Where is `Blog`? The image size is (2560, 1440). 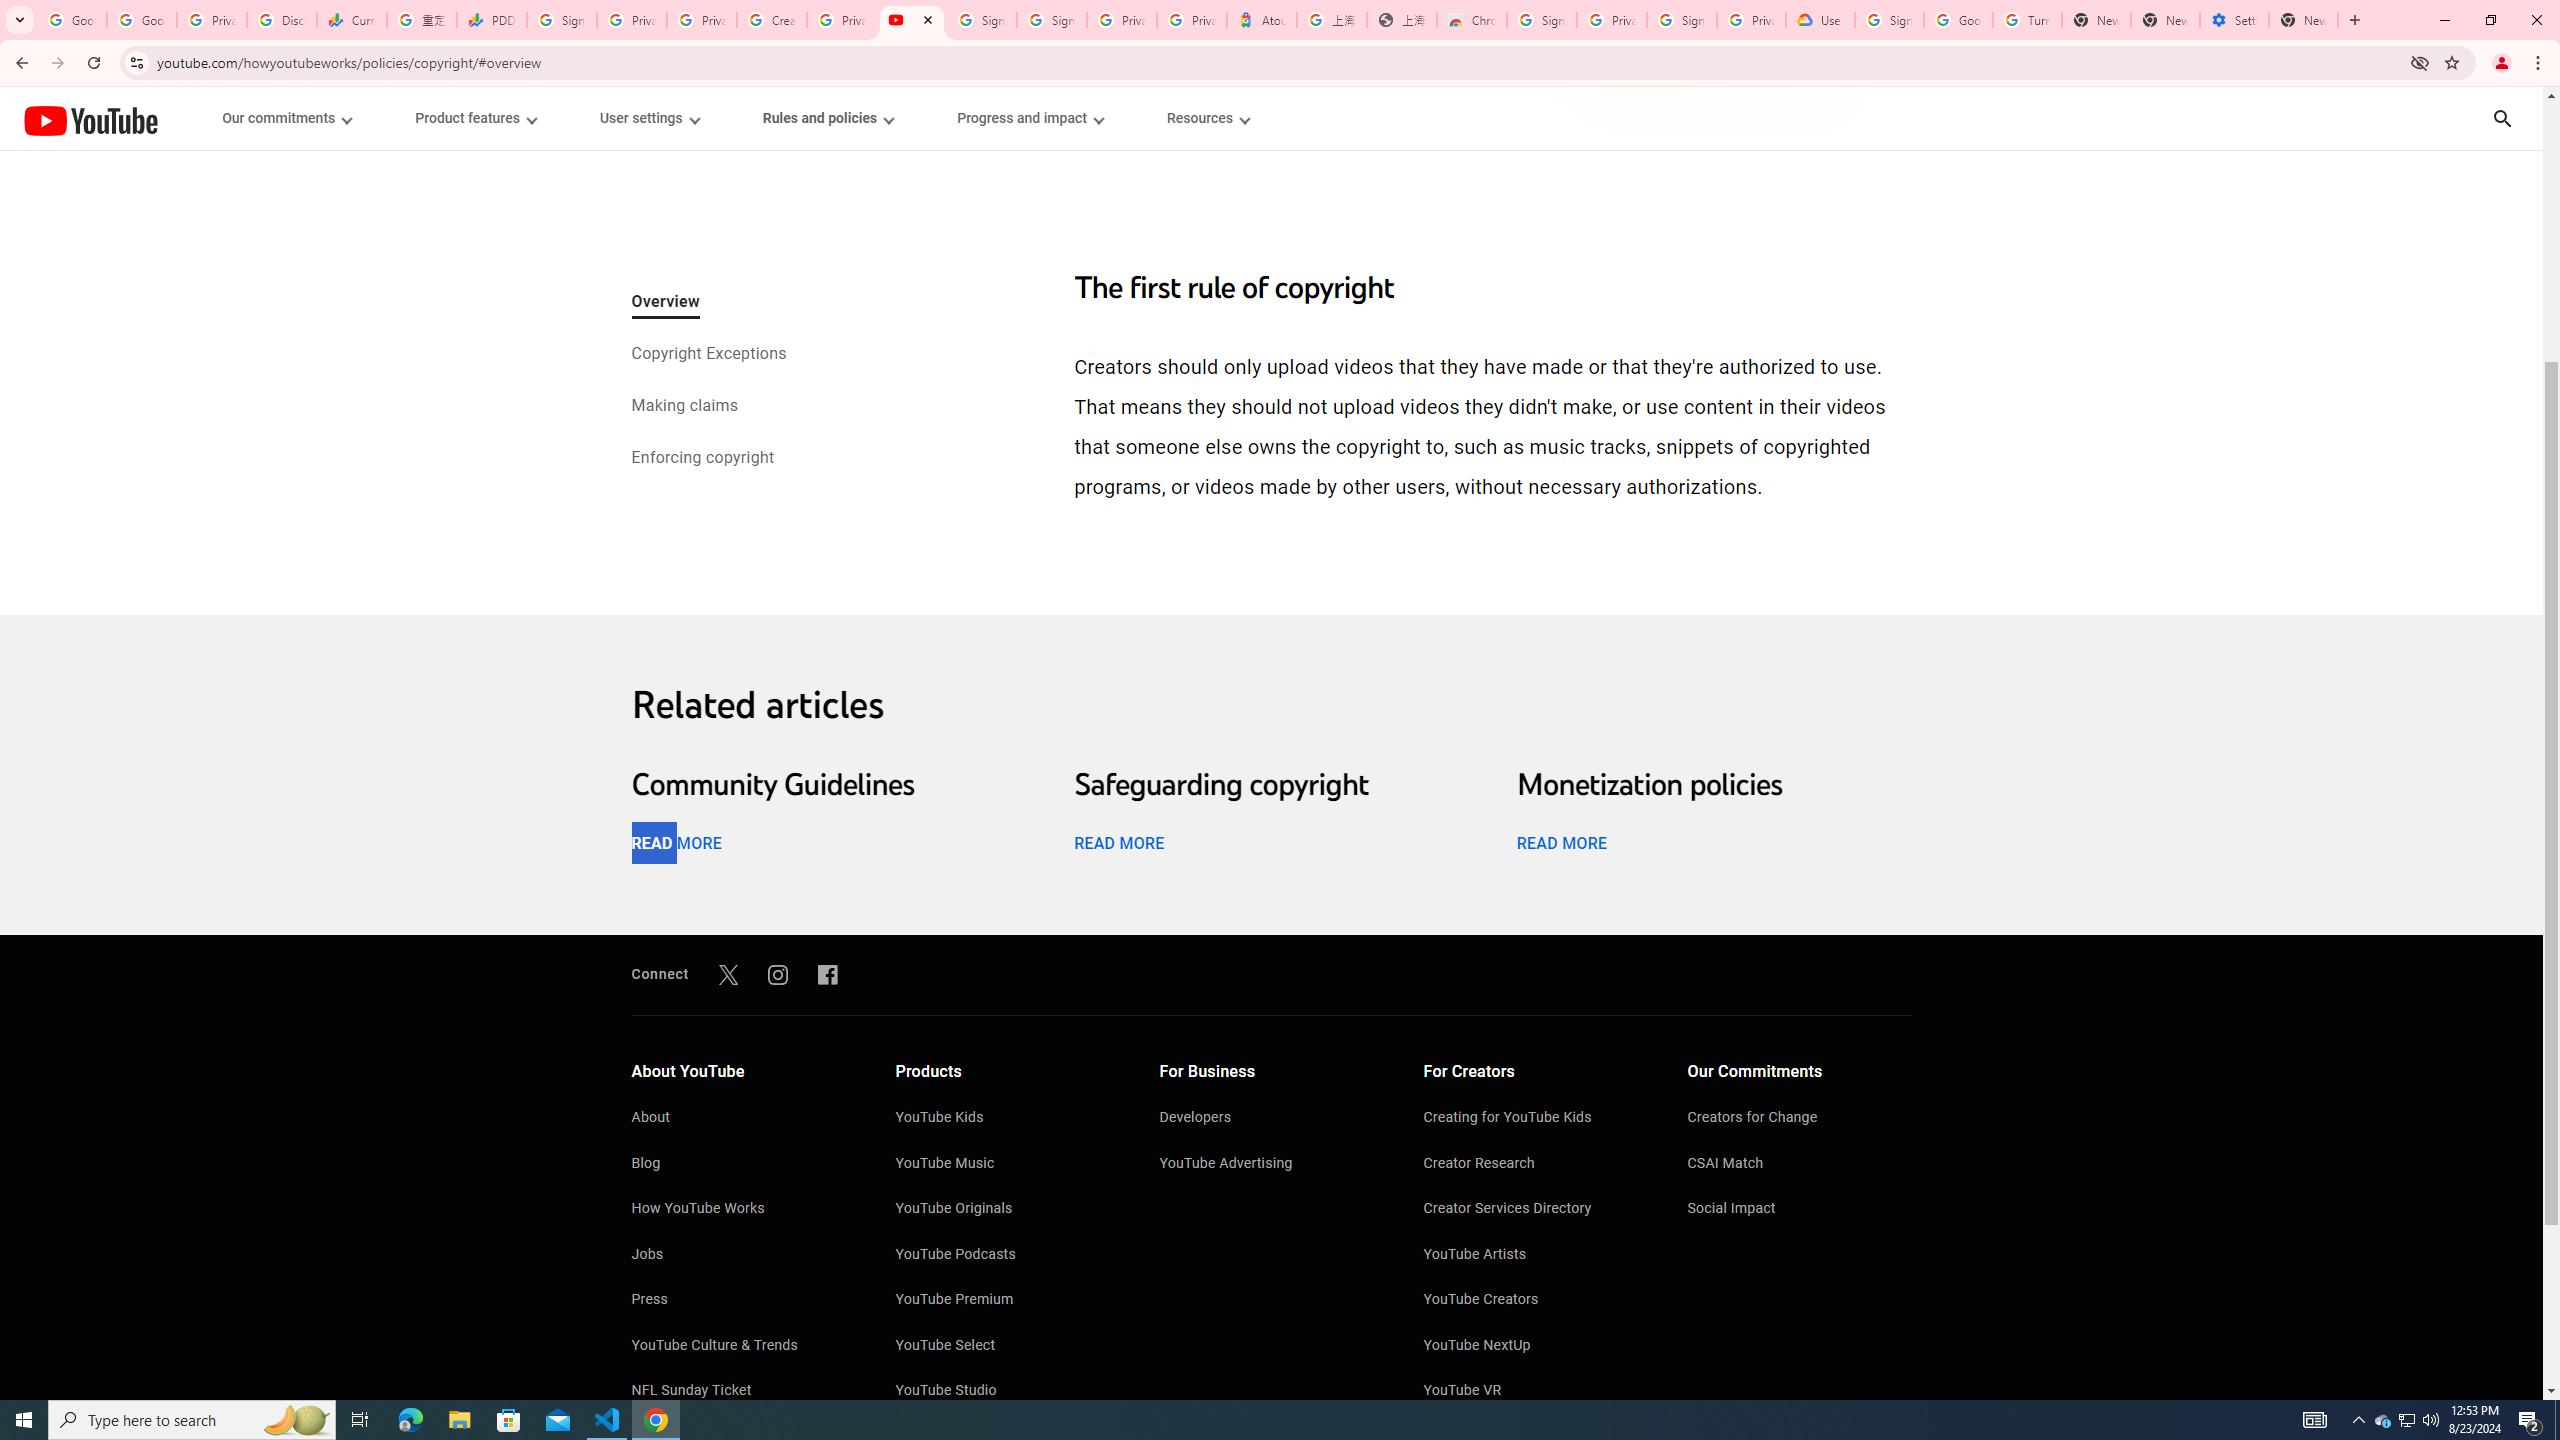 Blog is located at coordinates (742, 1164).